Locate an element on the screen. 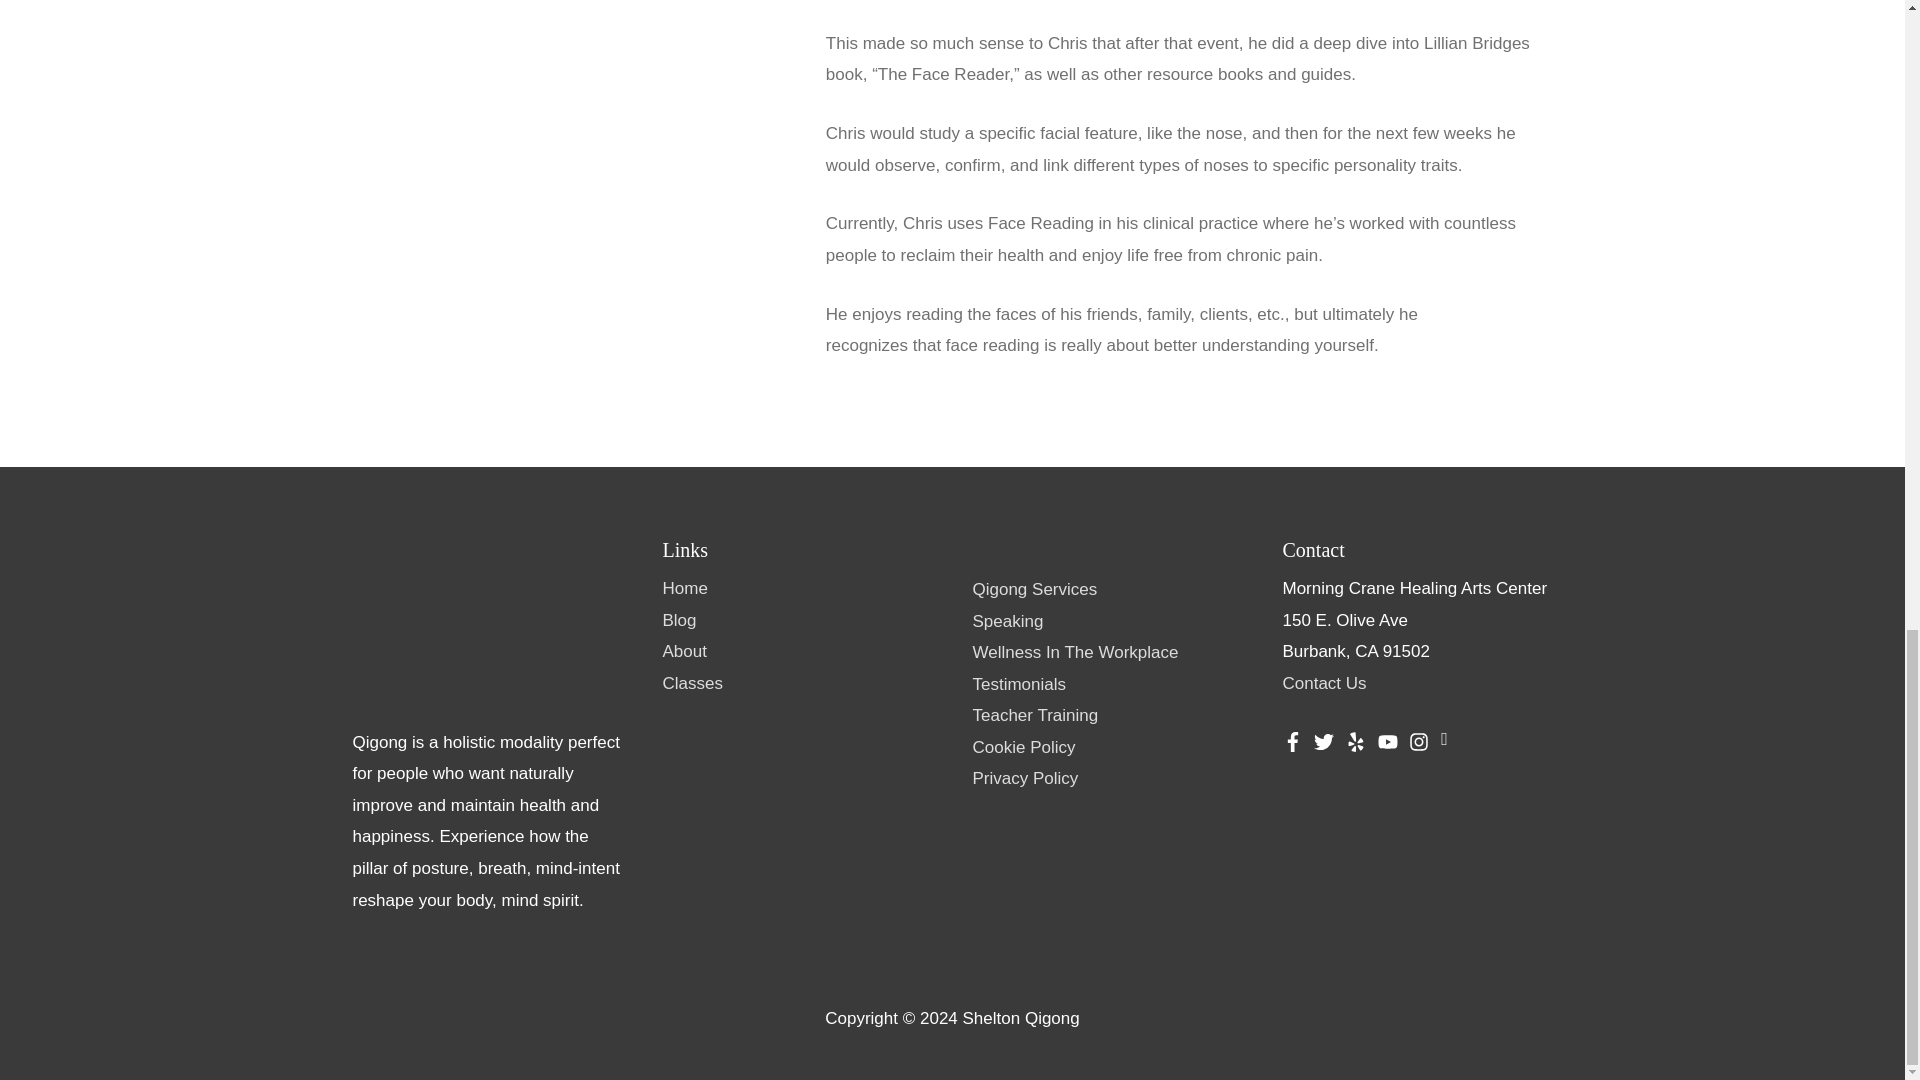 This screenshot has width=1920, height=1080. Wellness In The Workplace is located at coordinates (1074, 652).